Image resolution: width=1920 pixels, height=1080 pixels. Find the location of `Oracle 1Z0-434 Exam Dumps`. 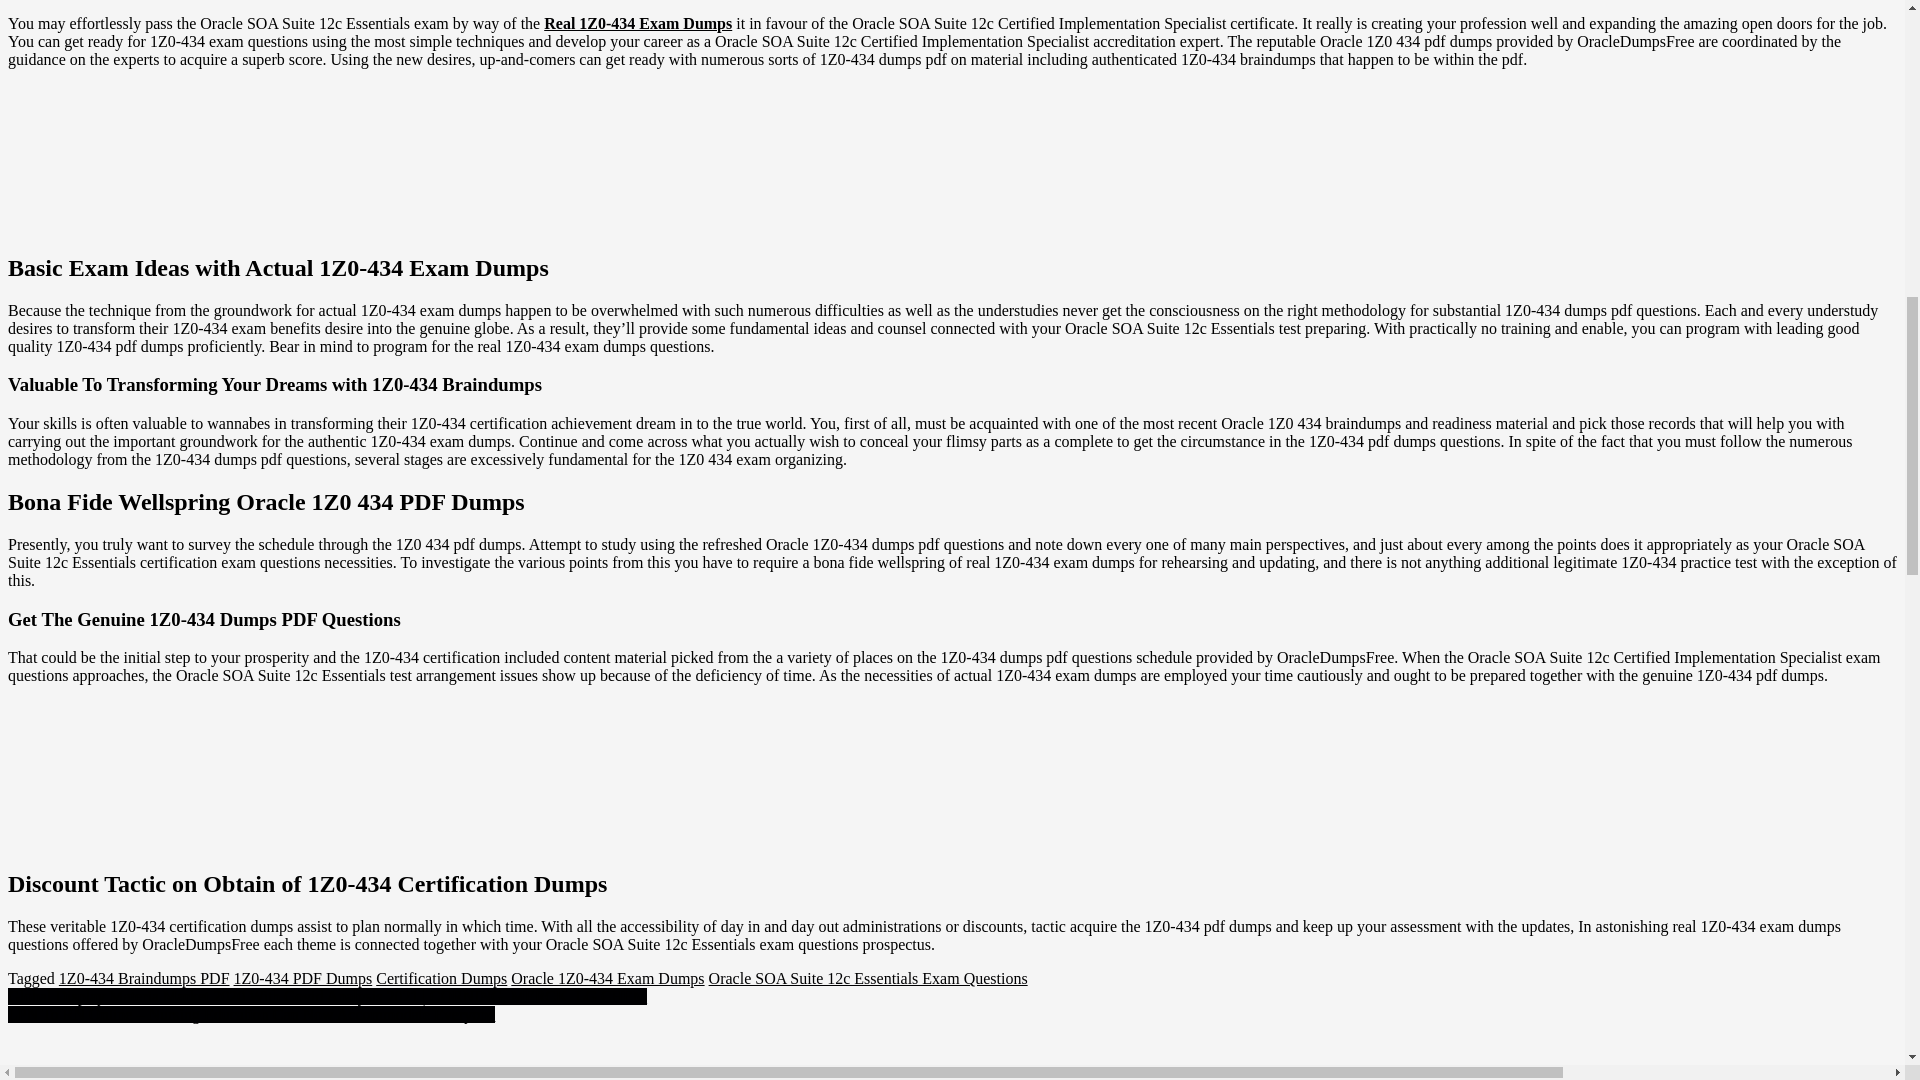

Oracle 1Z0-434 Exam Dumps is located at coordinates (607, 978).